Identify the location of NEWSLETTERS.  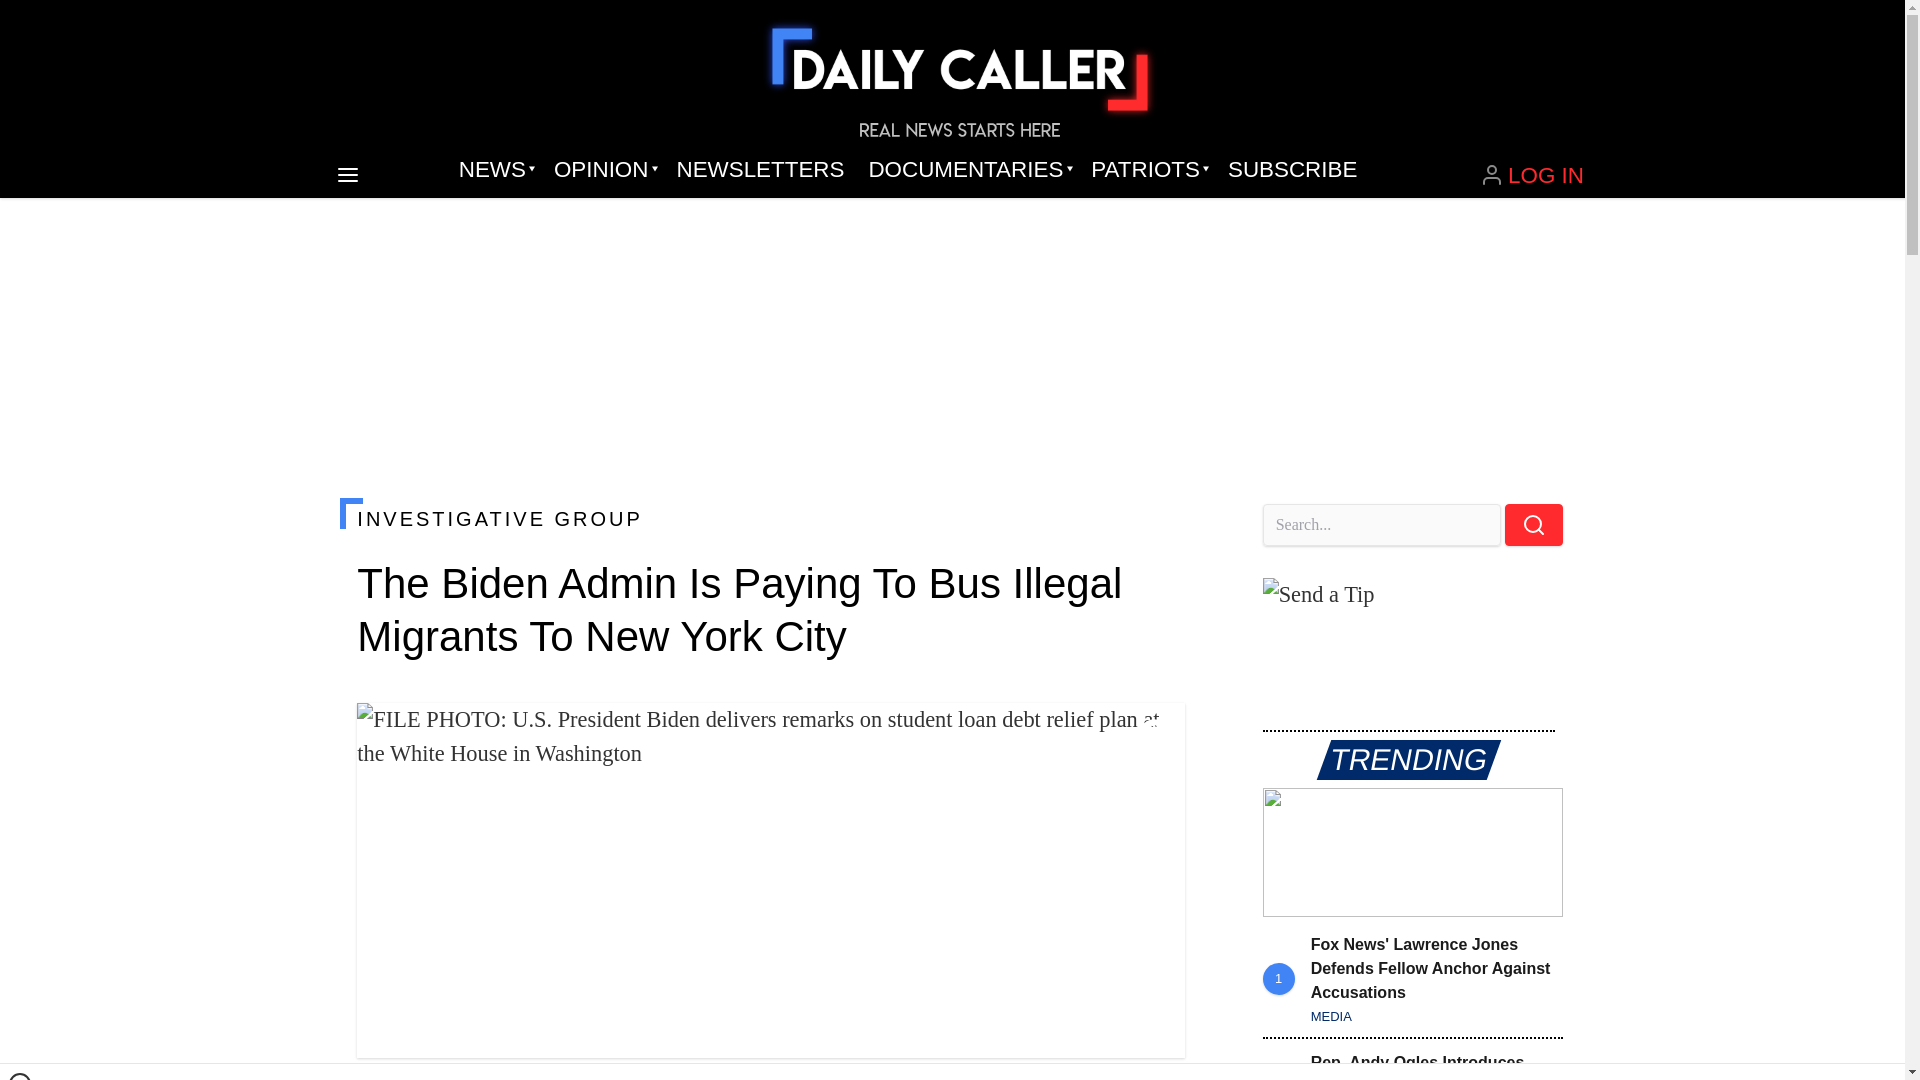
(760, 170).